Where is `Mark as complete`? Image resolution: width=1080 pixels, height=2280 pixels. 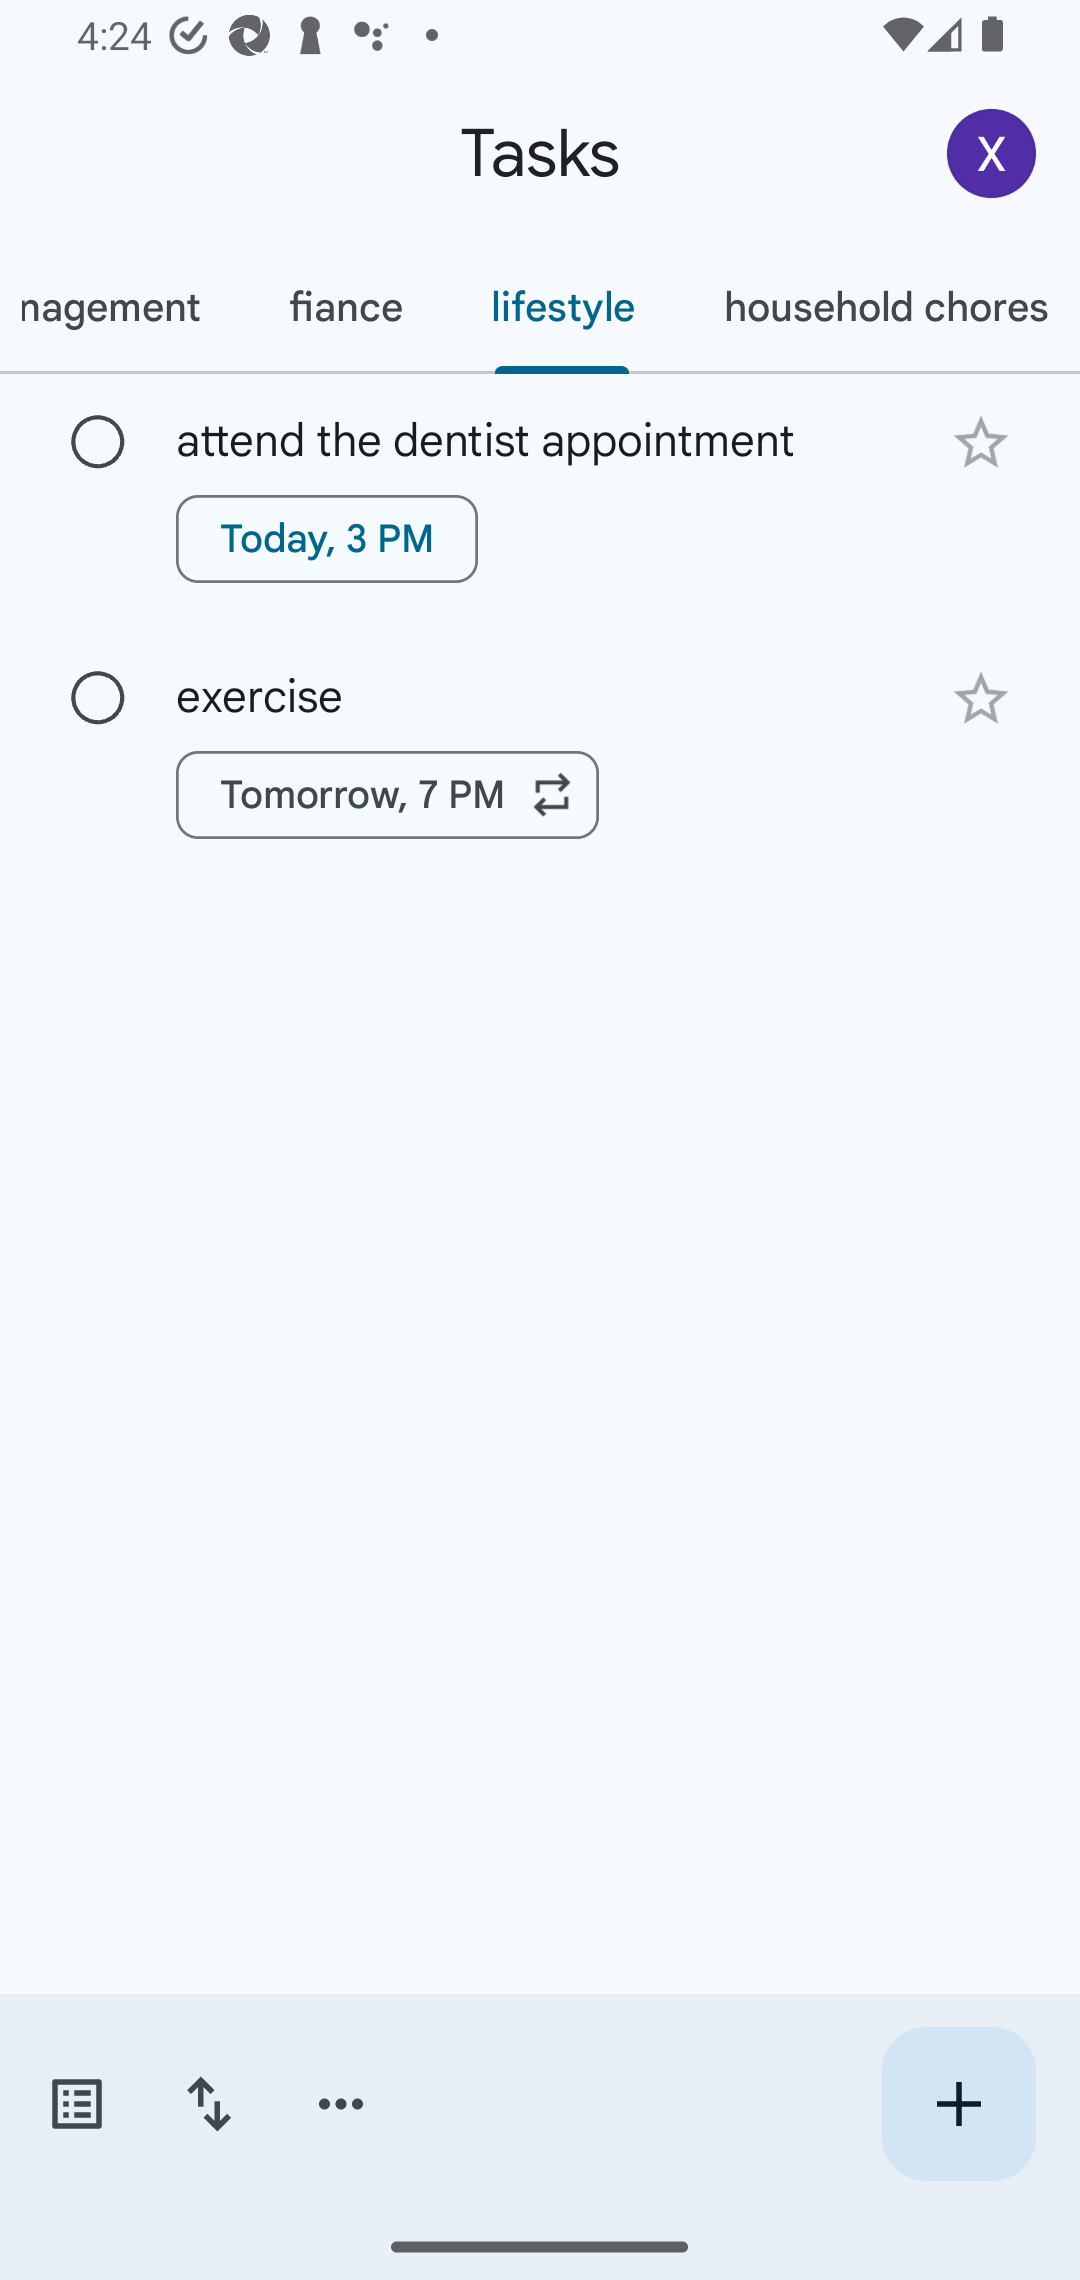
Mark as complete is located at coordinates (98, 443).